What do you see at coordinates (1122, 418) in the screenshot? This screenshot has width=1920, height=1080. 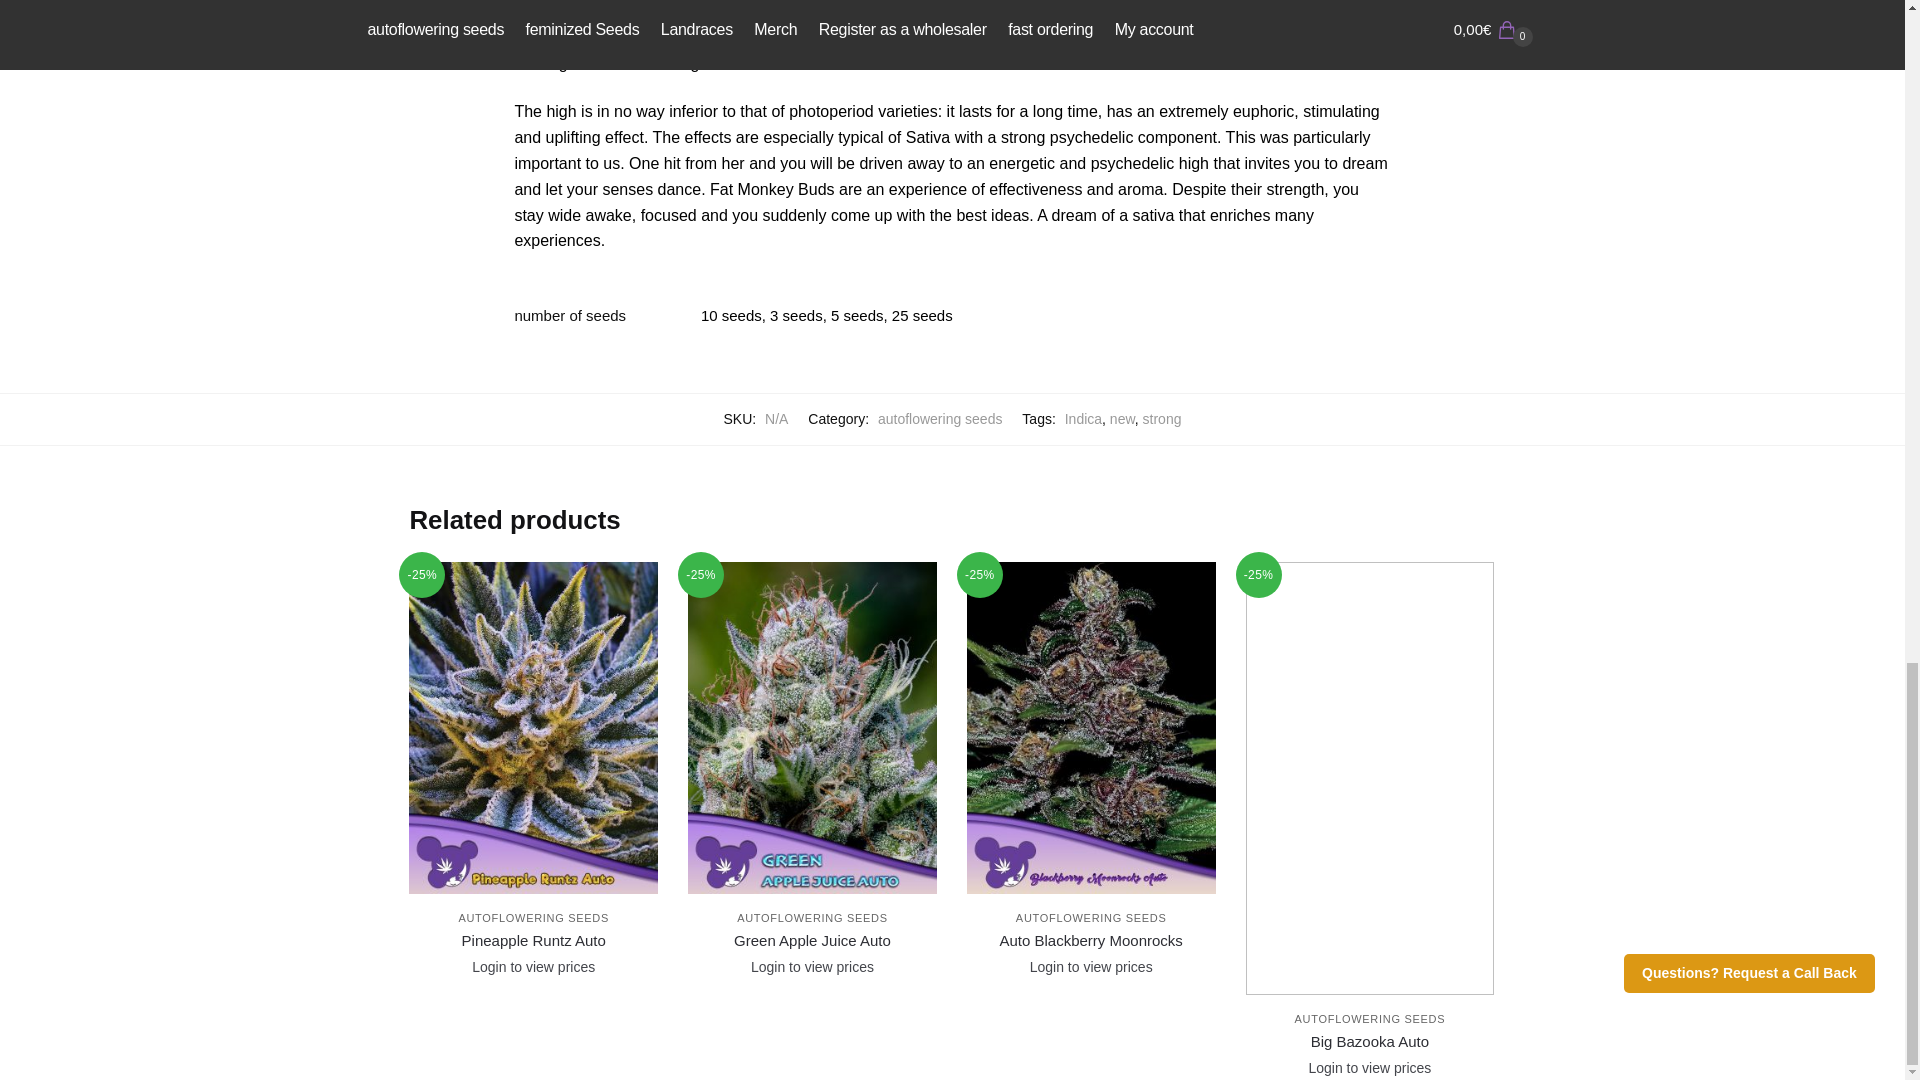 I see `new` at bounding box center [1122, 418].